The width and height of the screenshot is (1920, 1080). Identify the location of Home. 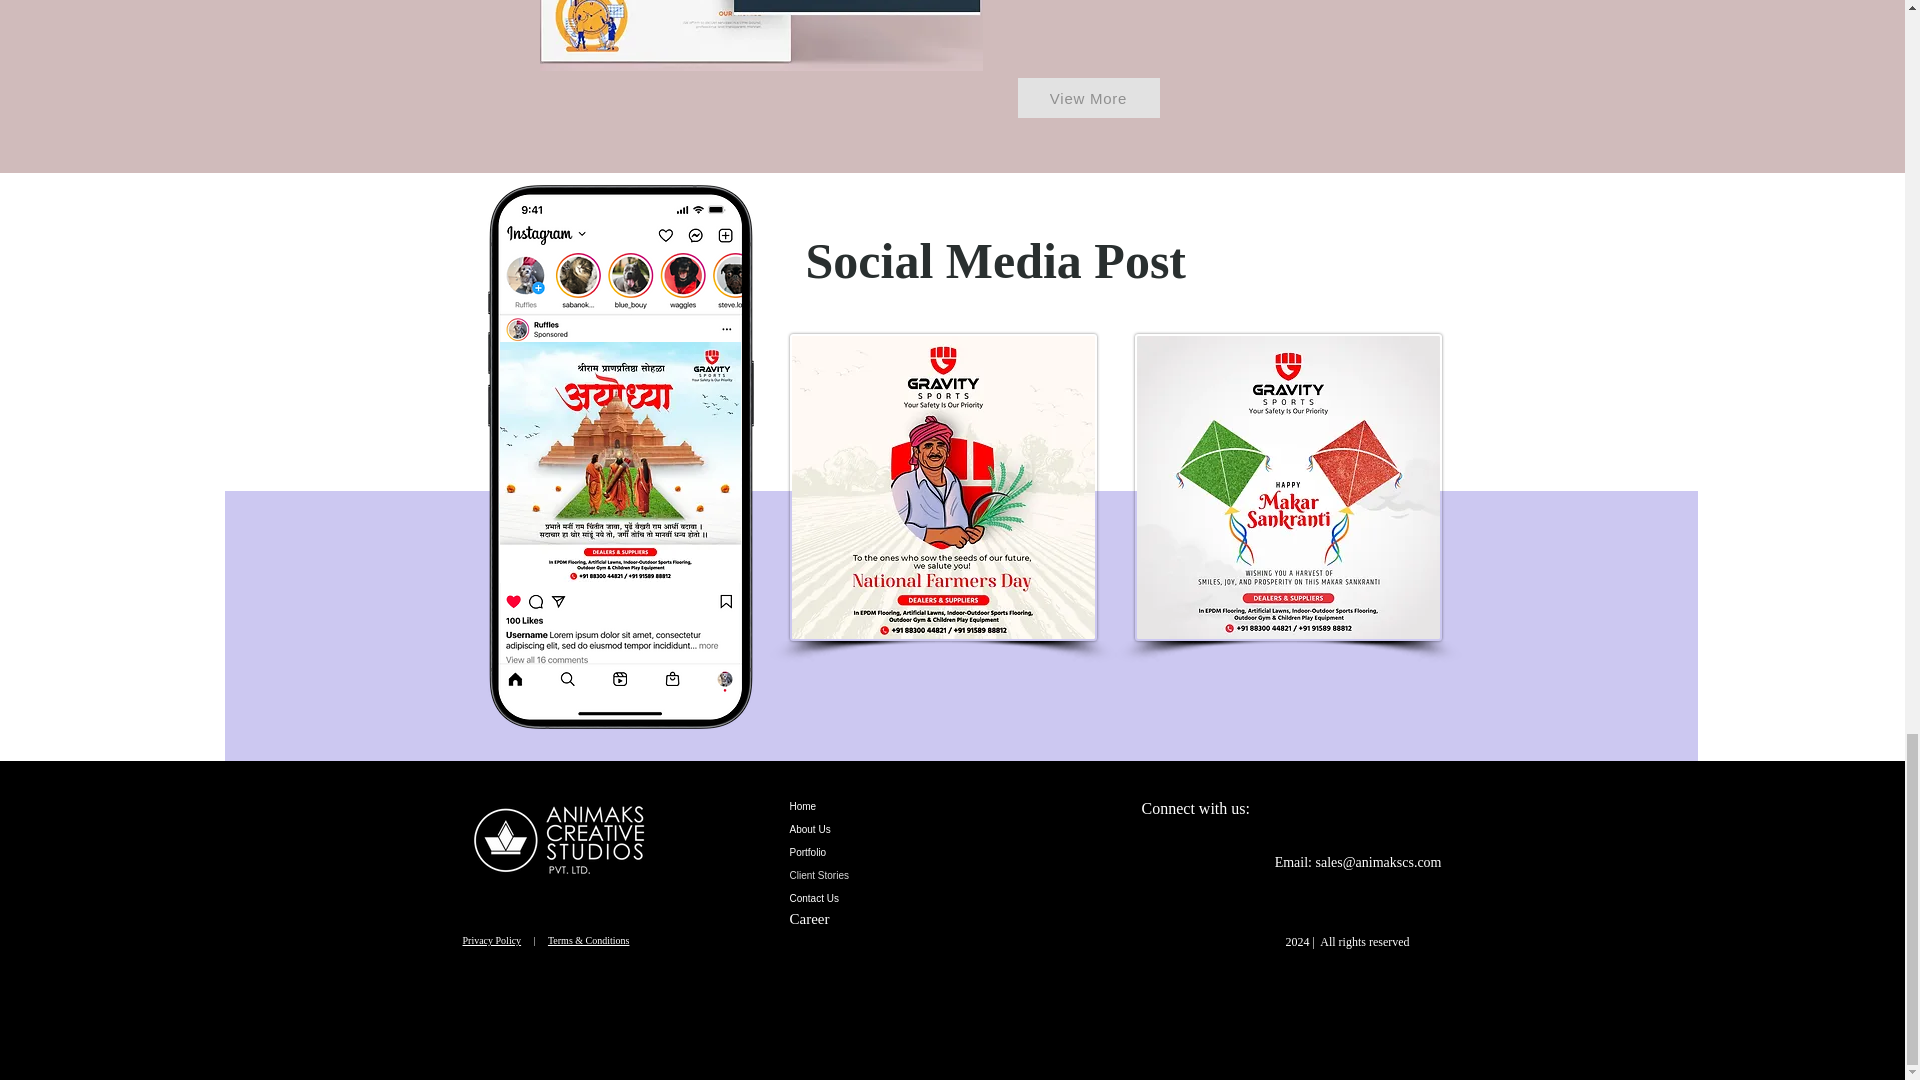
(874, 806).